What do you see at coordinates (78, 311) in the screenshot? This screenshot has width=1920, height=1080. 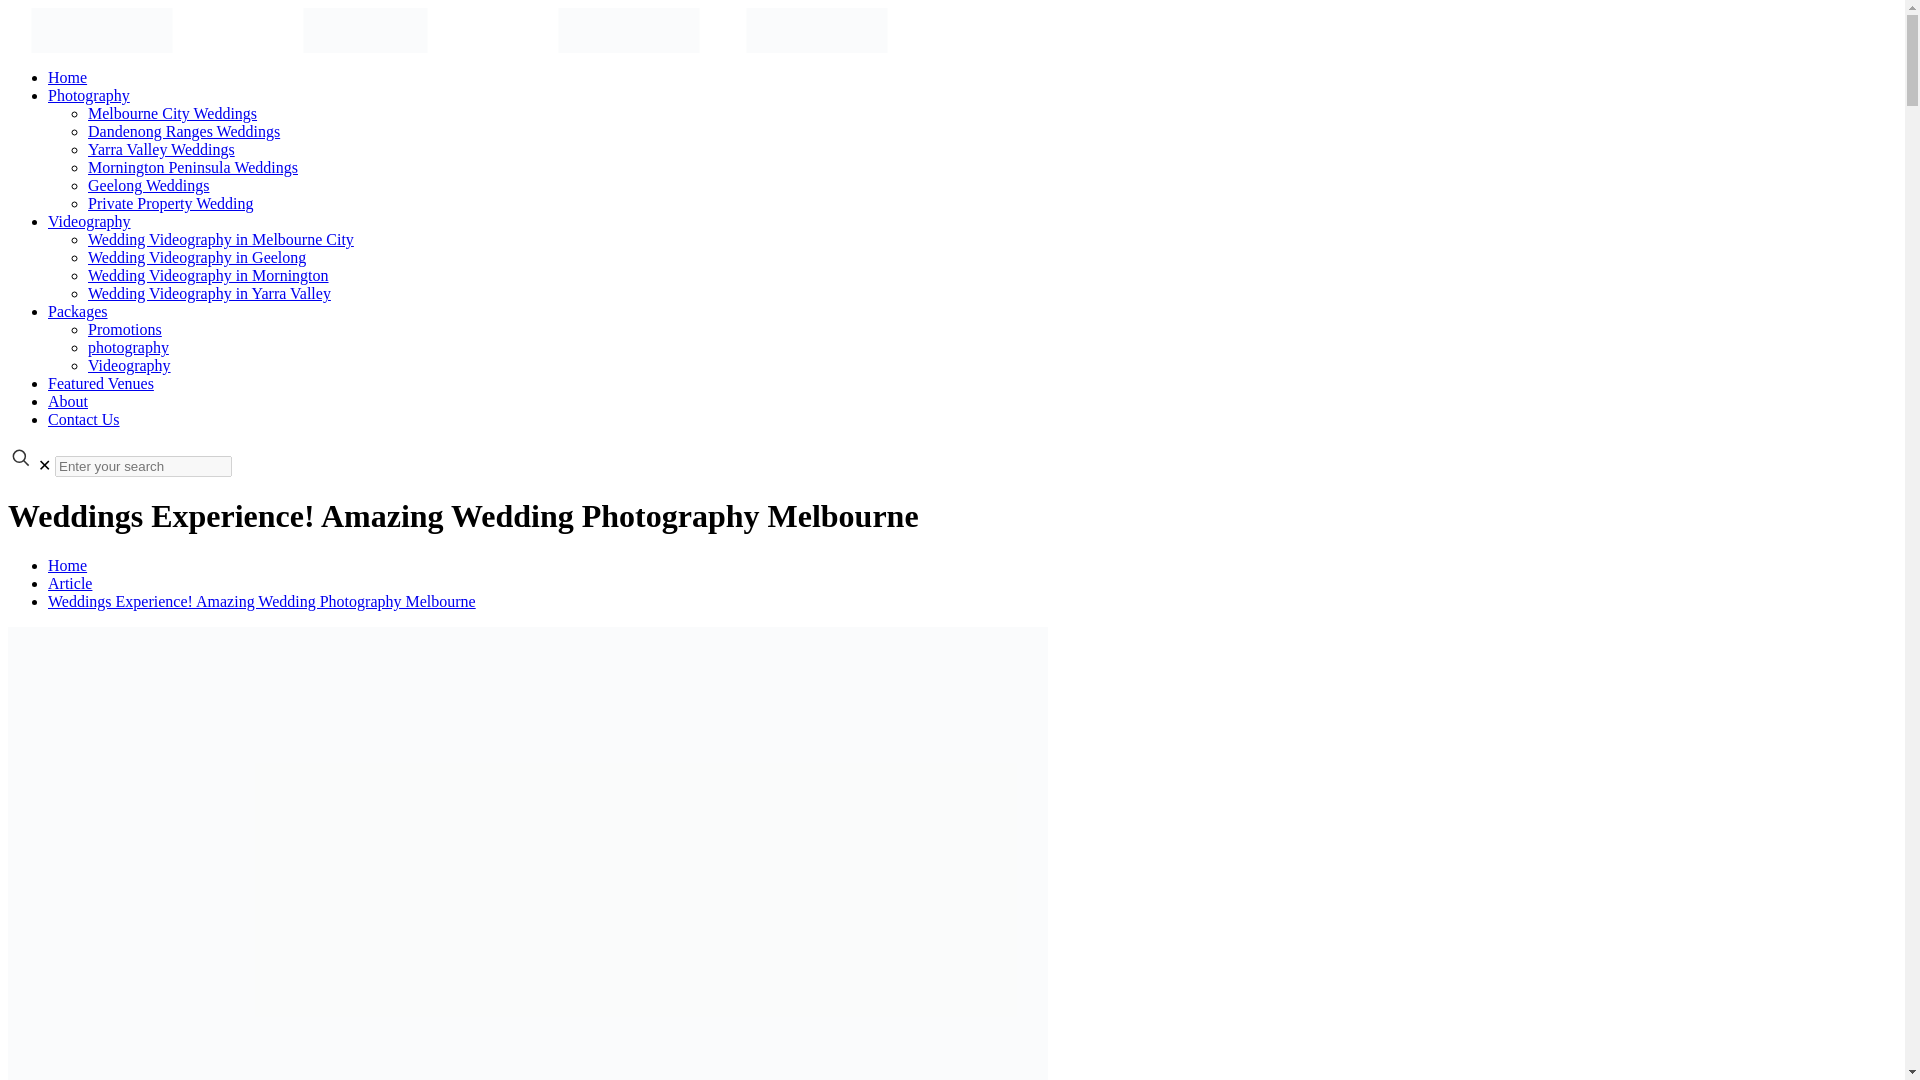 I see `Packages` at bounding box center [78, 311].